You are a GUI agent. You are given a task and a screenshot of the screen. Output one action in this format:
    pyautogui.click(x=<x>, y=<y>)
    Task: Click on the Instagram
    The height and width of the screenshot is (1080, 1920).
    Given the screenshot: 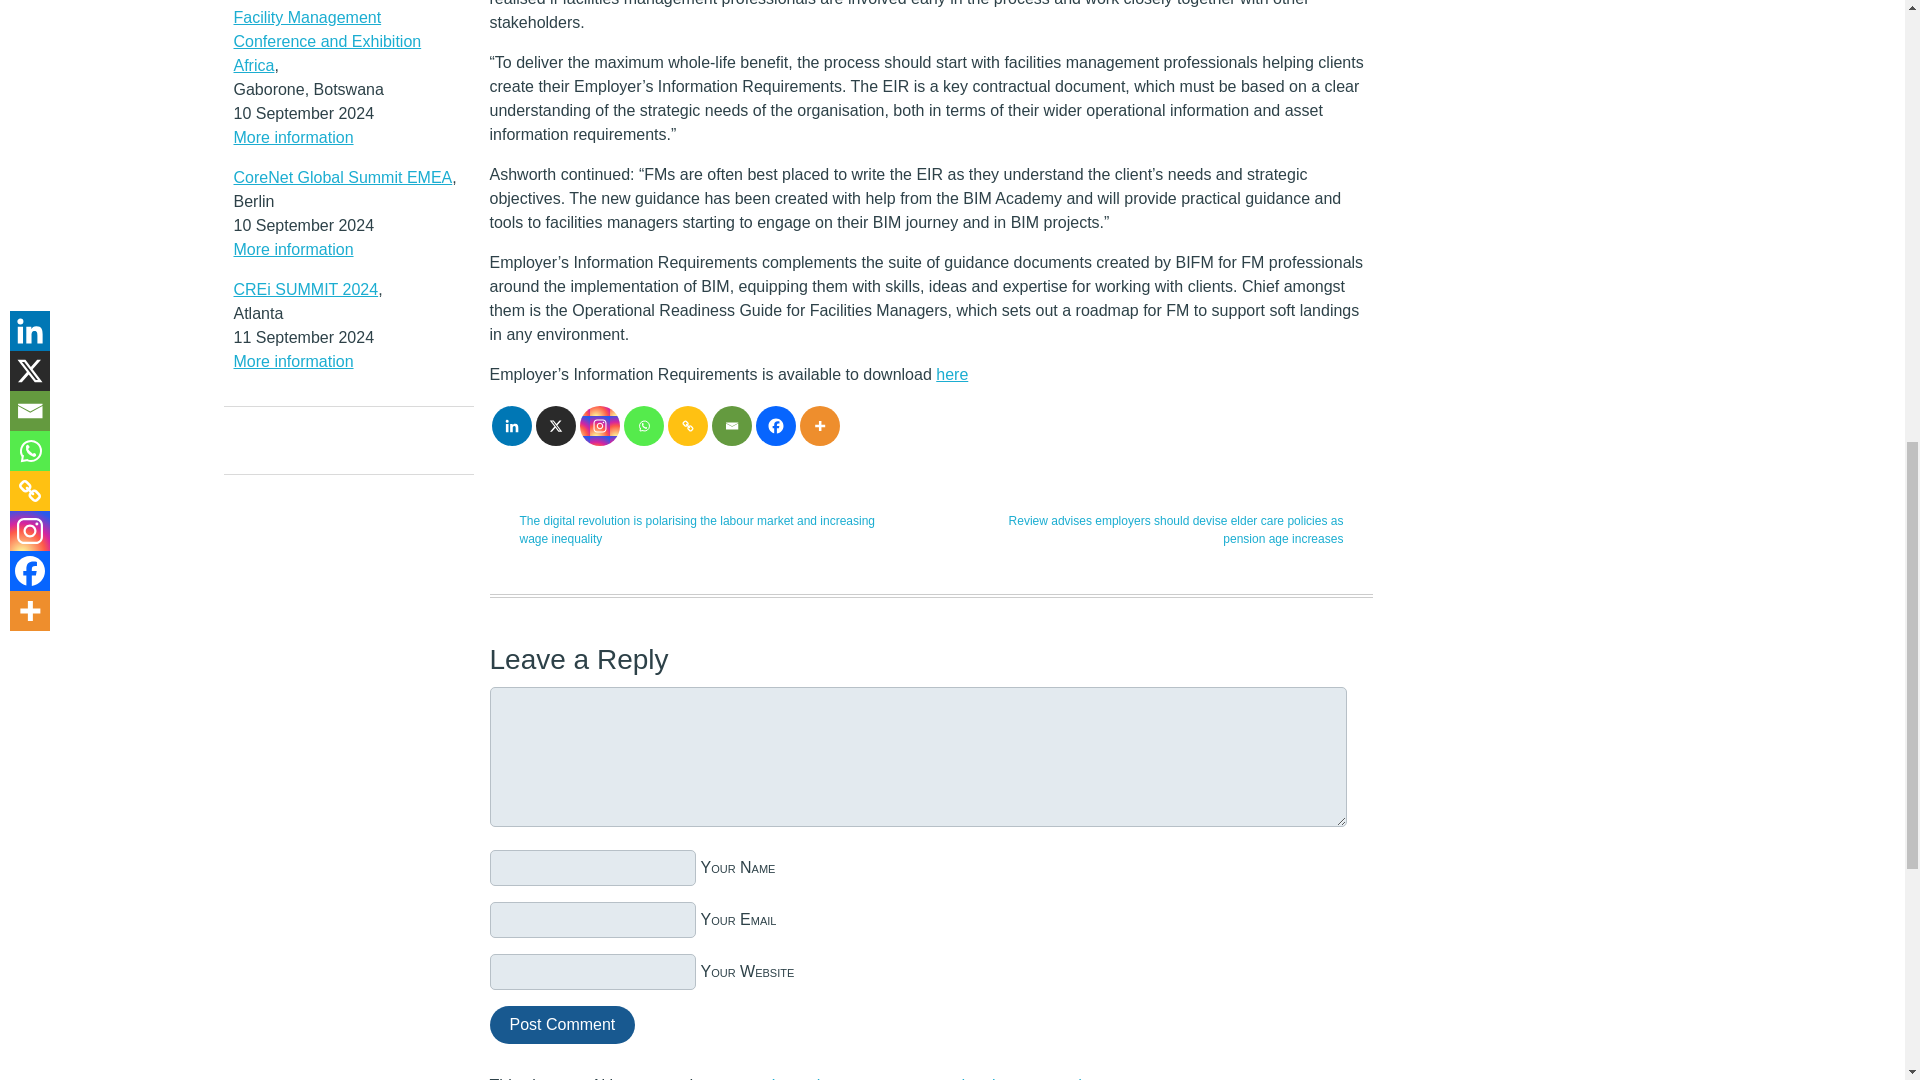 What is the action you would take?
    pyautogui.click(x=600, y=426)
    